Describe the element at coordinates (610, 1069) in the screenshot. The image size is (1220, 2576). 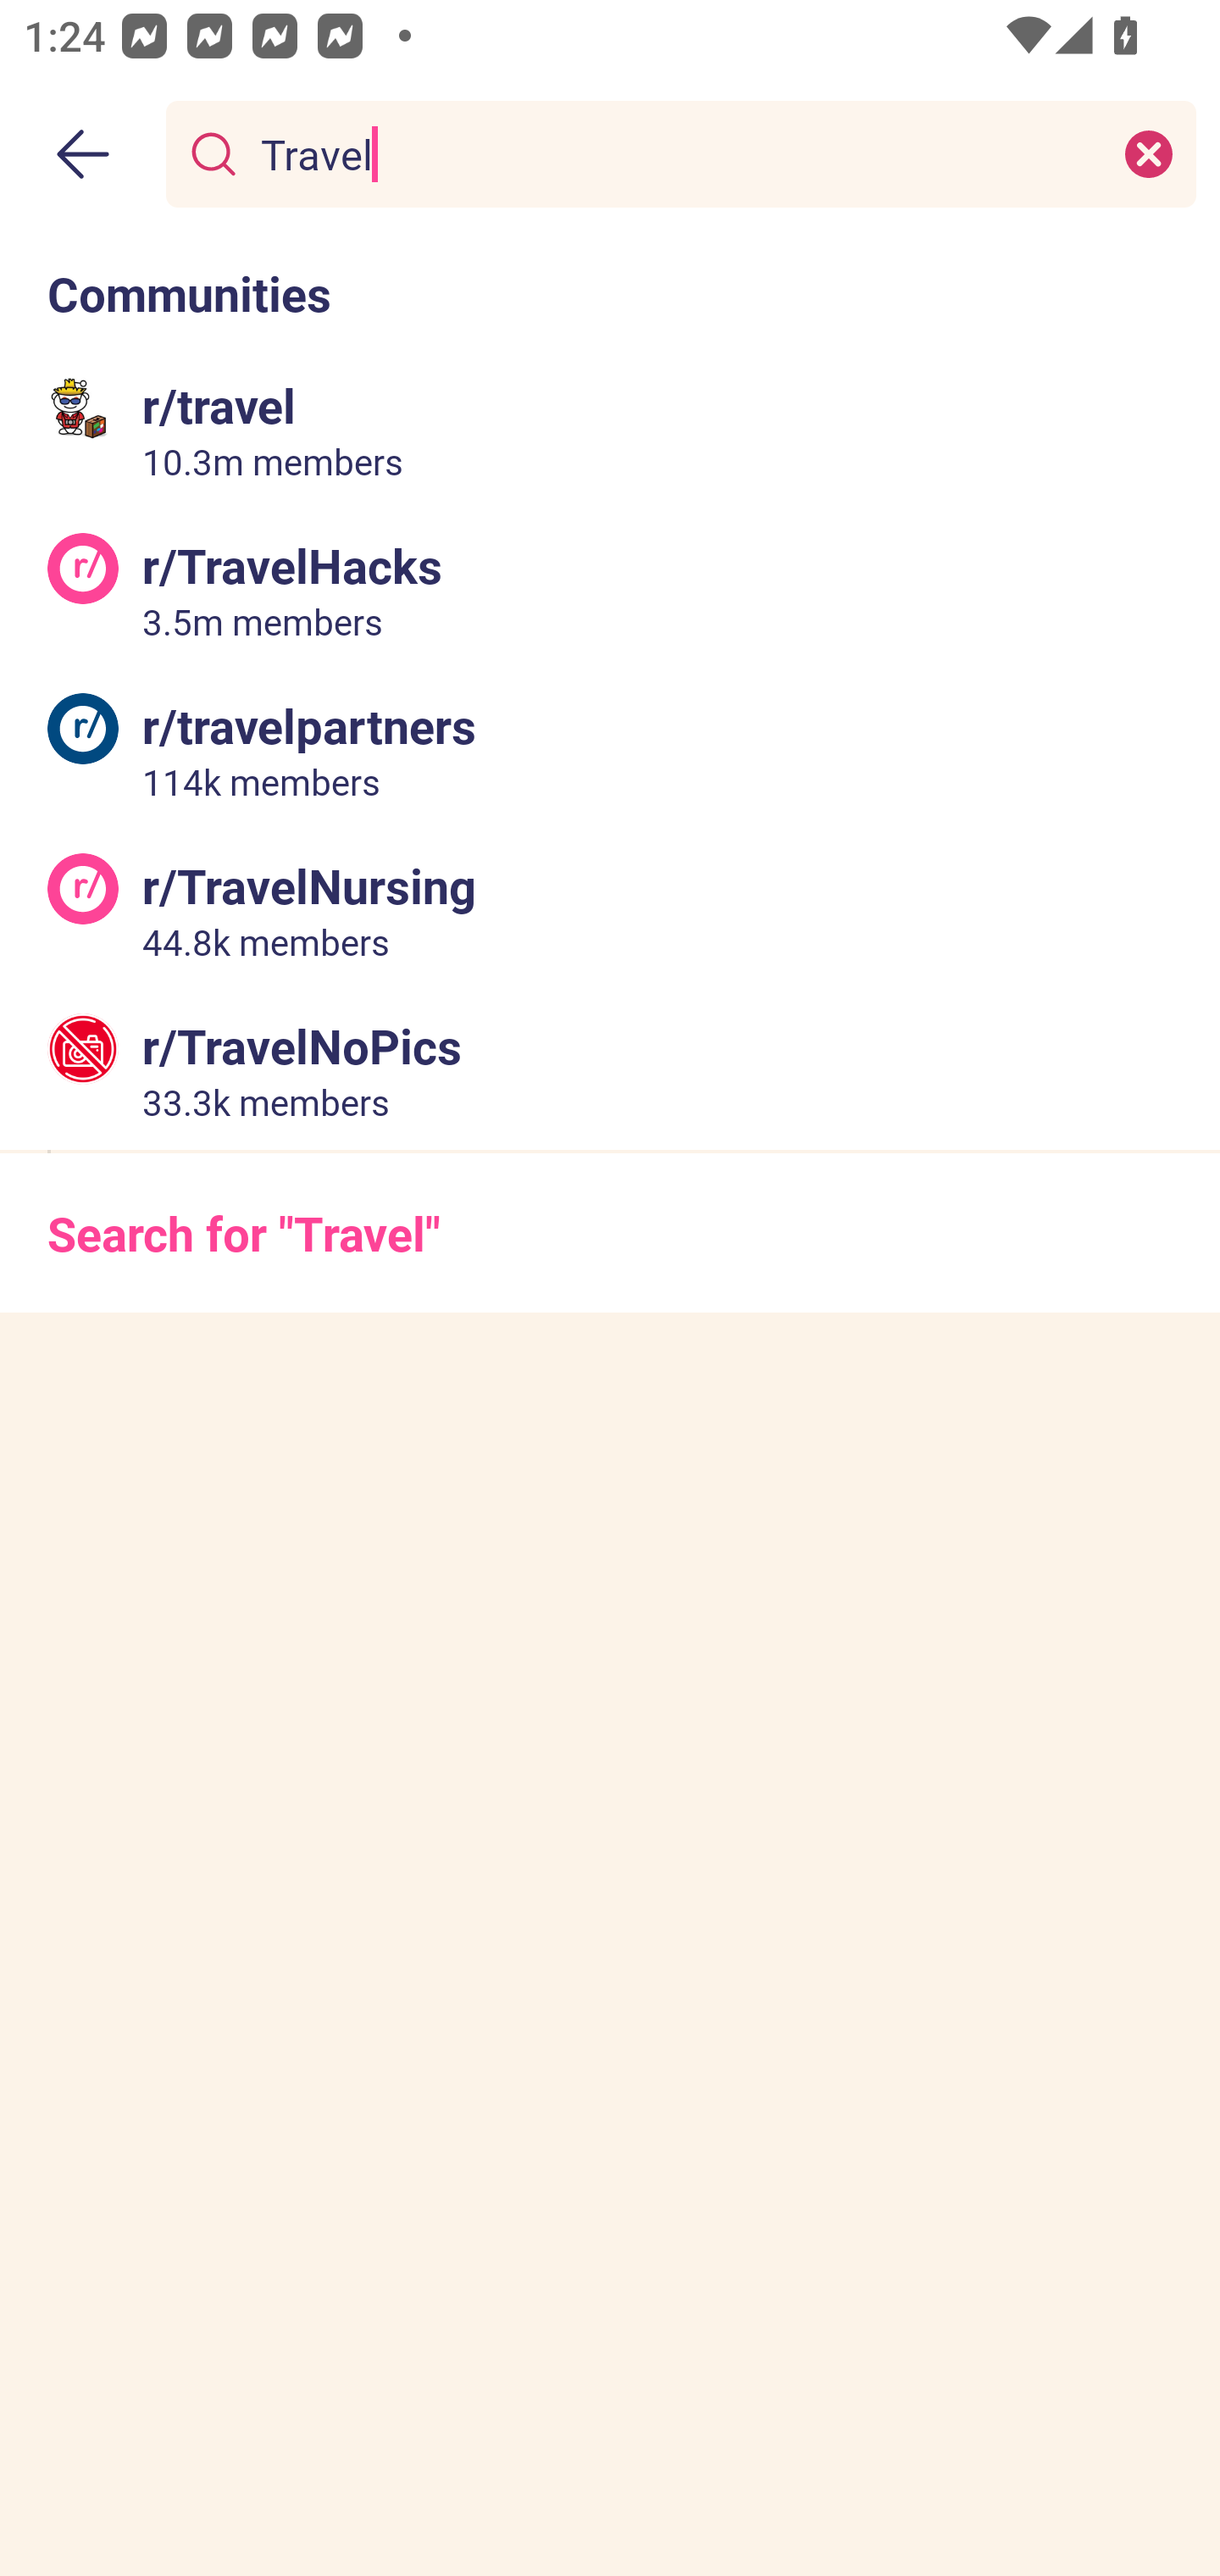
I see `r/TravelNoPics 33.3k members 33.3 thousand members` at that location.